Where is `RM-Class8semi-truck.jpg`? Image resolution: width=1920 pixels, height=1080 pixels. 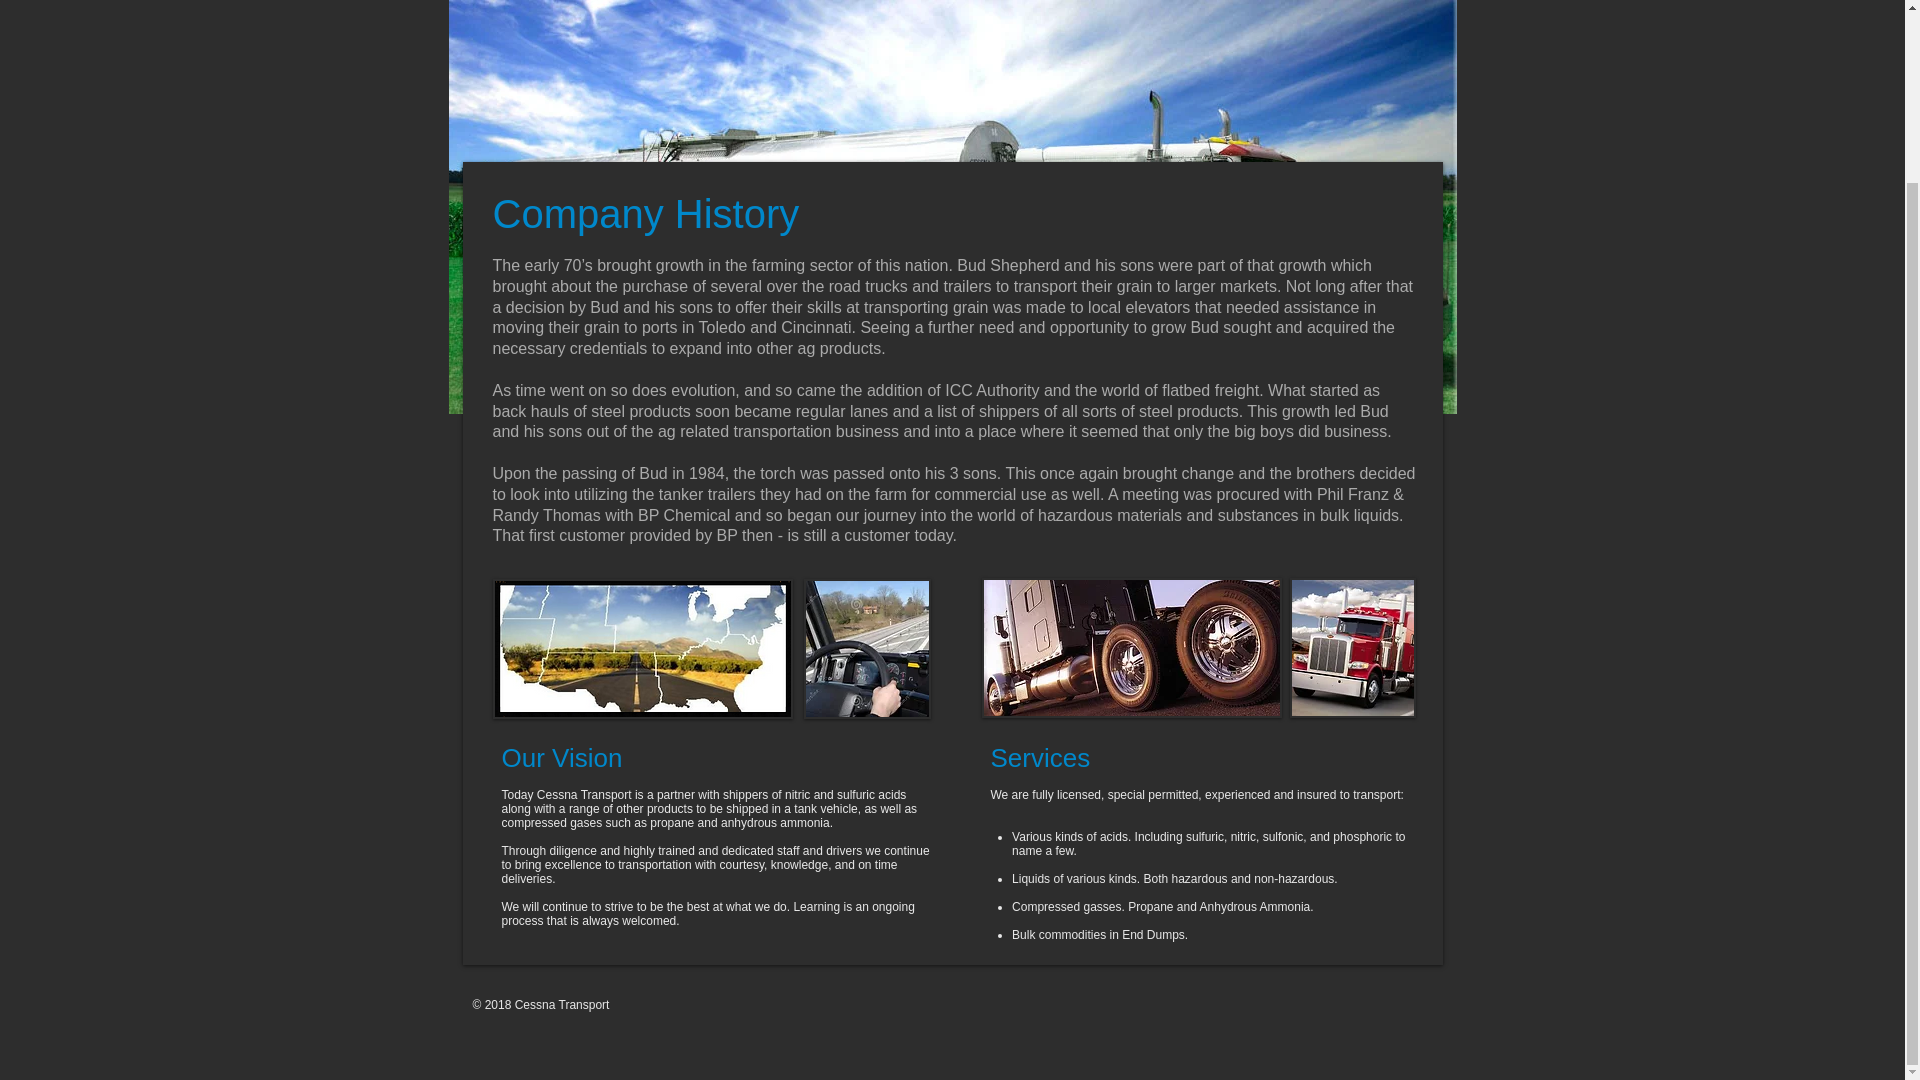
RM-Class8semi-truck.jpg is located at coordinates (1132, 648).